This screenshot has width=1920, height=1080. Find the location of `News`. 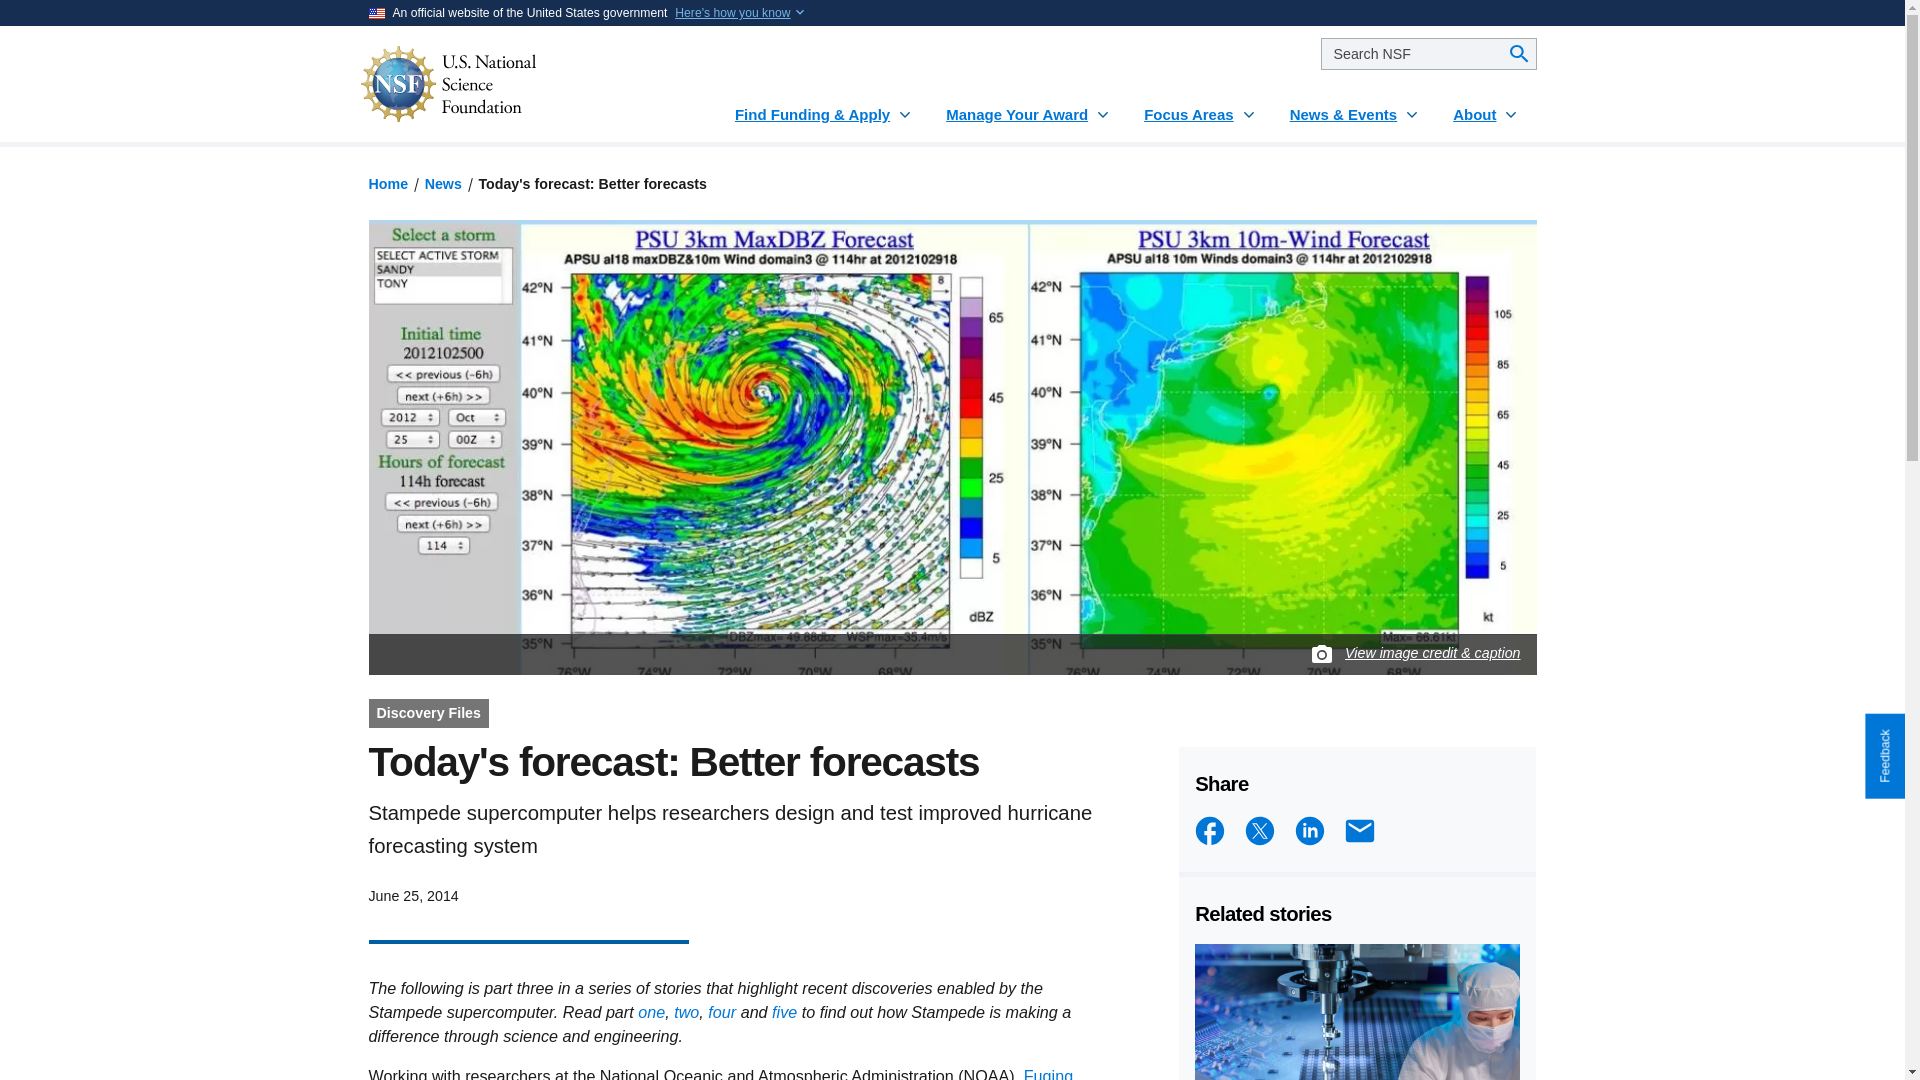

News is located at coordinates (443, 184).